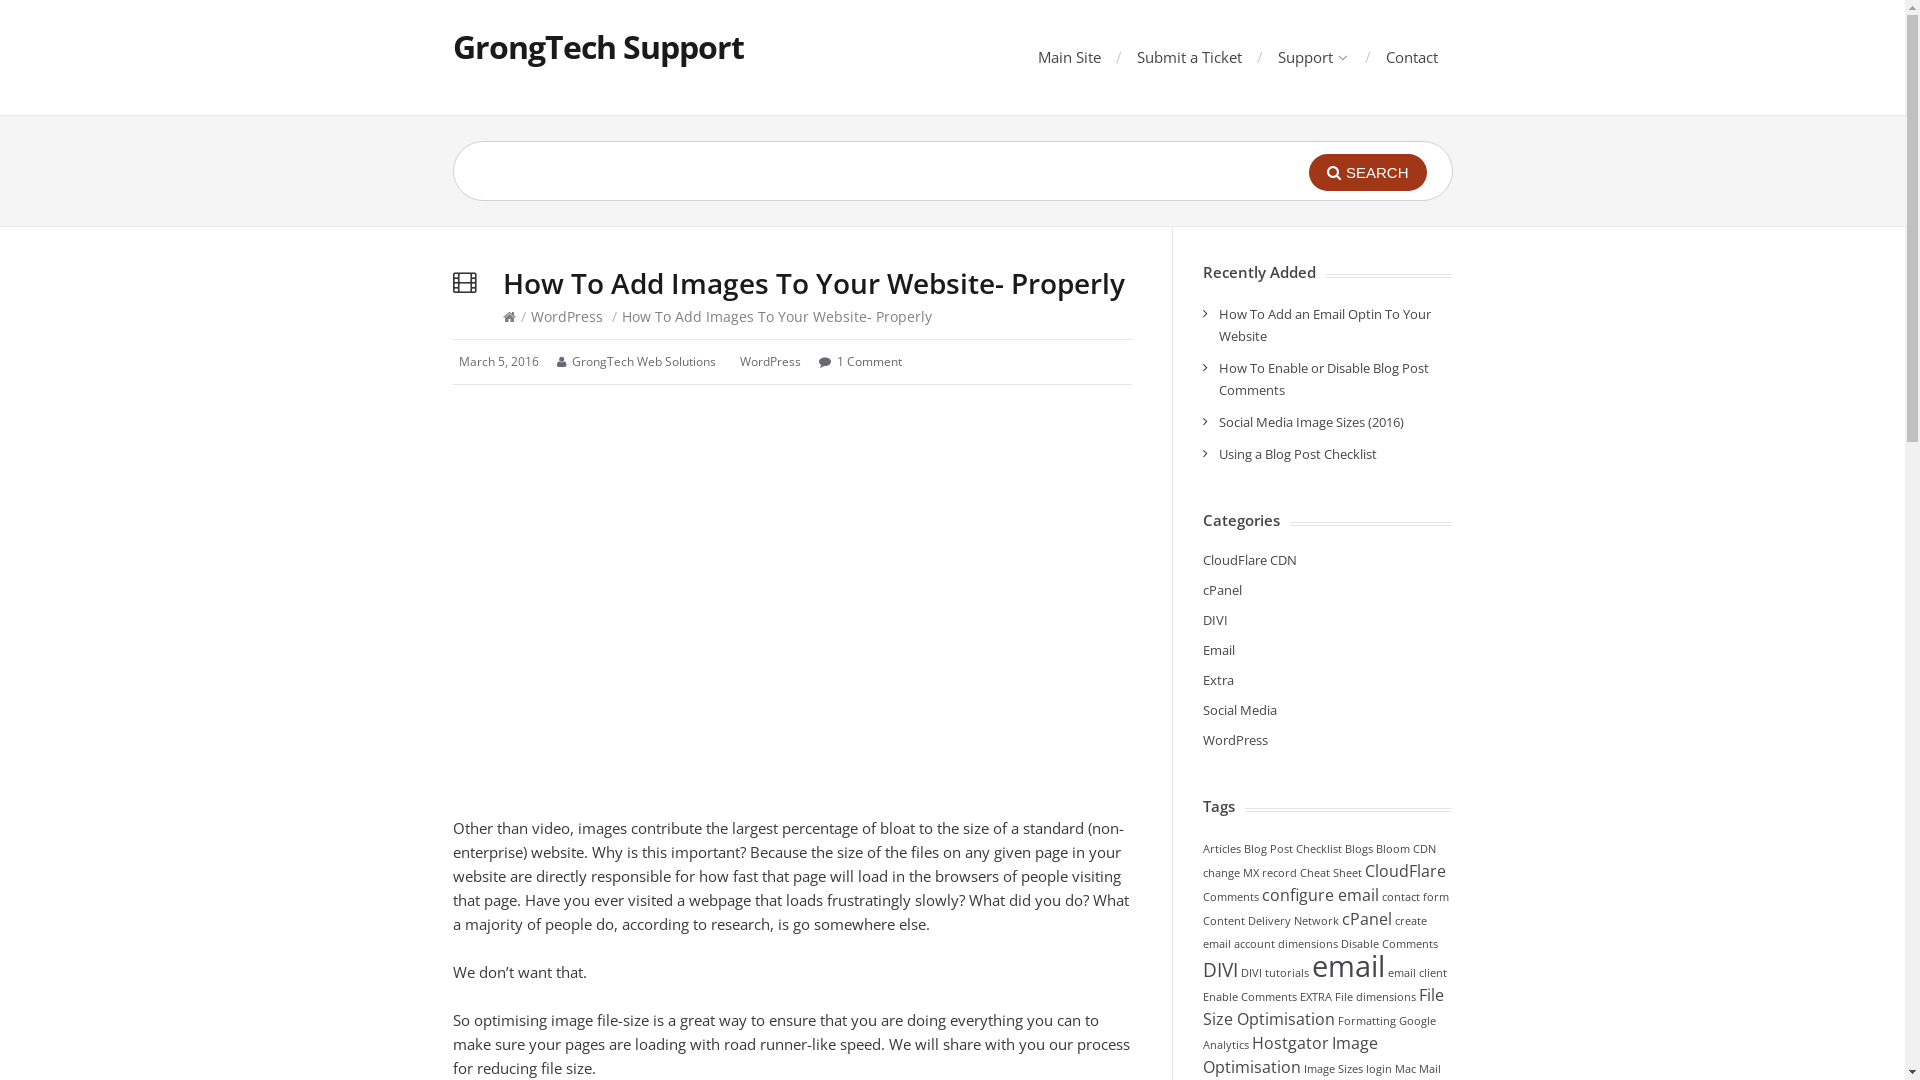 The width and height of the screenshot is (1920, 1080). What do you see at coordinates (1218, 650) in the screenshot?
I see `Email` at bounding box center [1218, 650].